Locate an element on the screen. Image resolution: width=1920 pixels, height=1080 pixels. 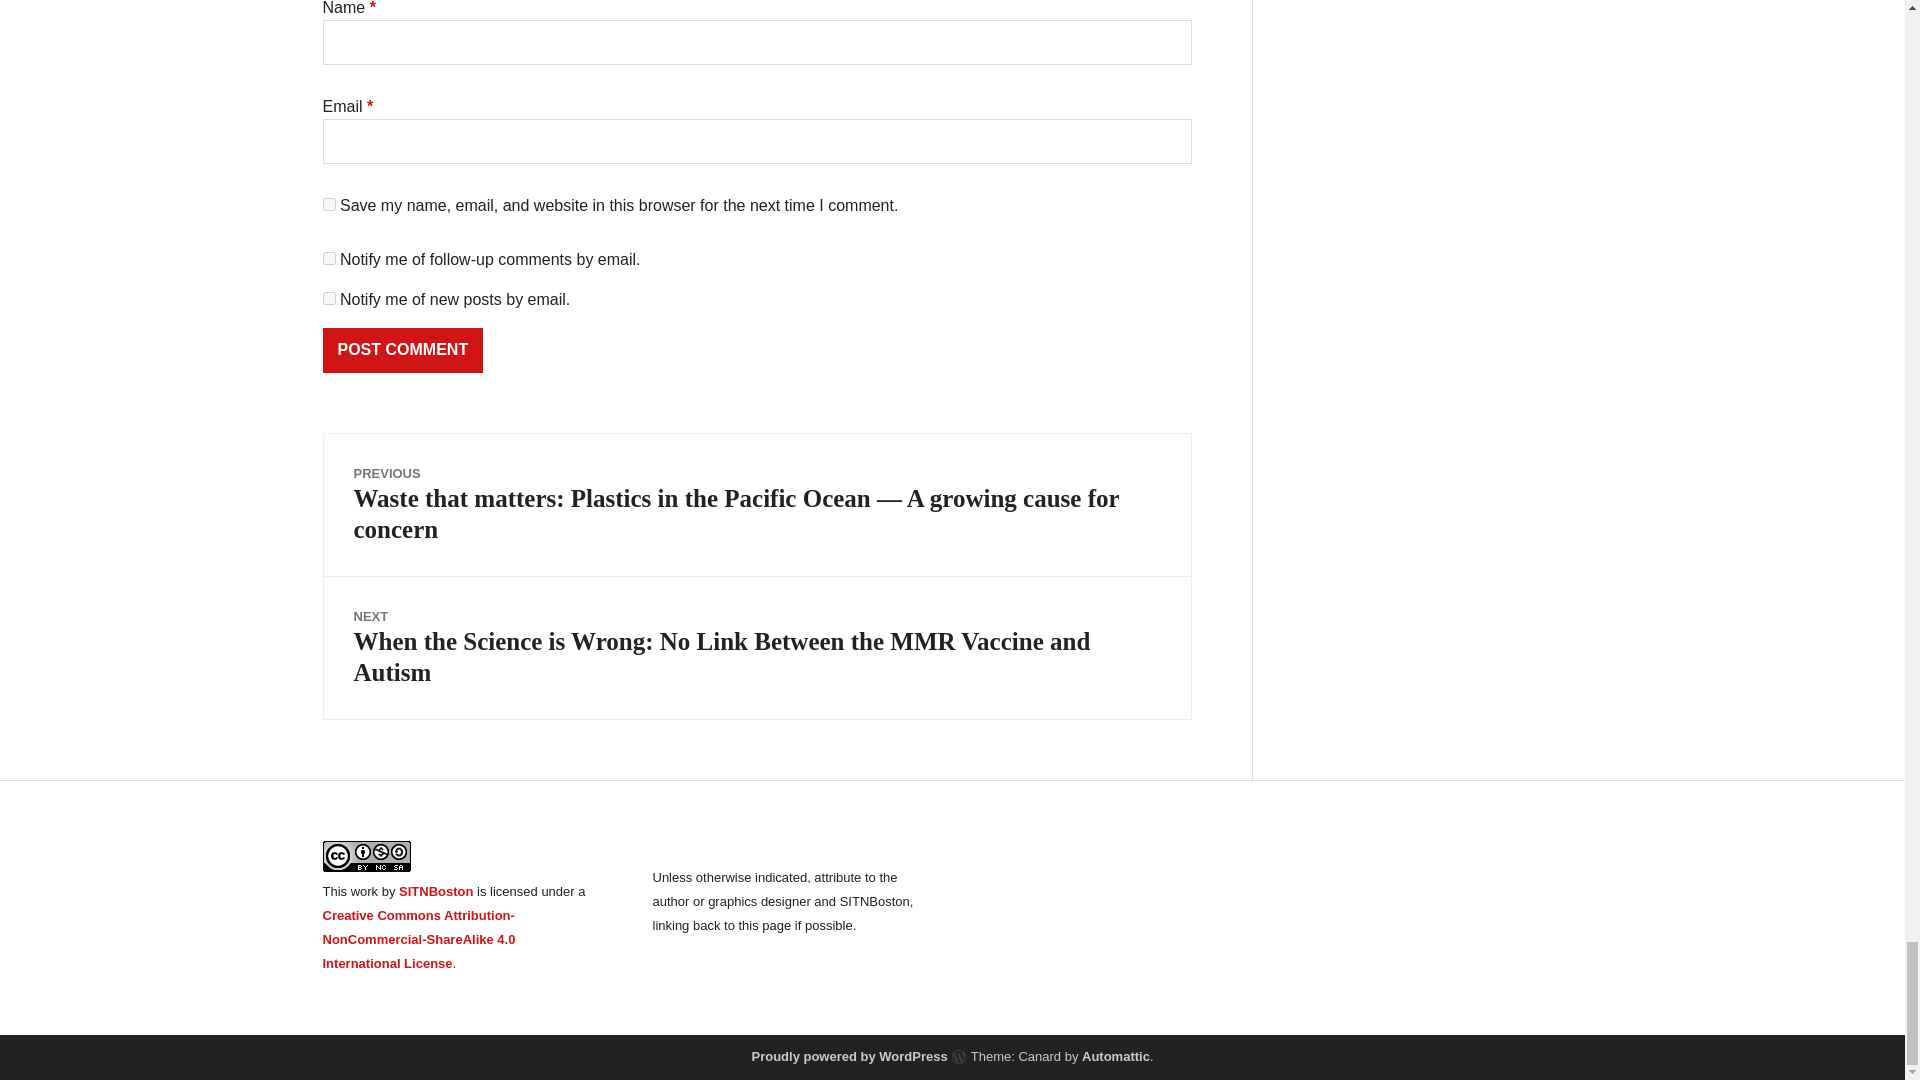
subscribe is located at coordinates (328, 298).